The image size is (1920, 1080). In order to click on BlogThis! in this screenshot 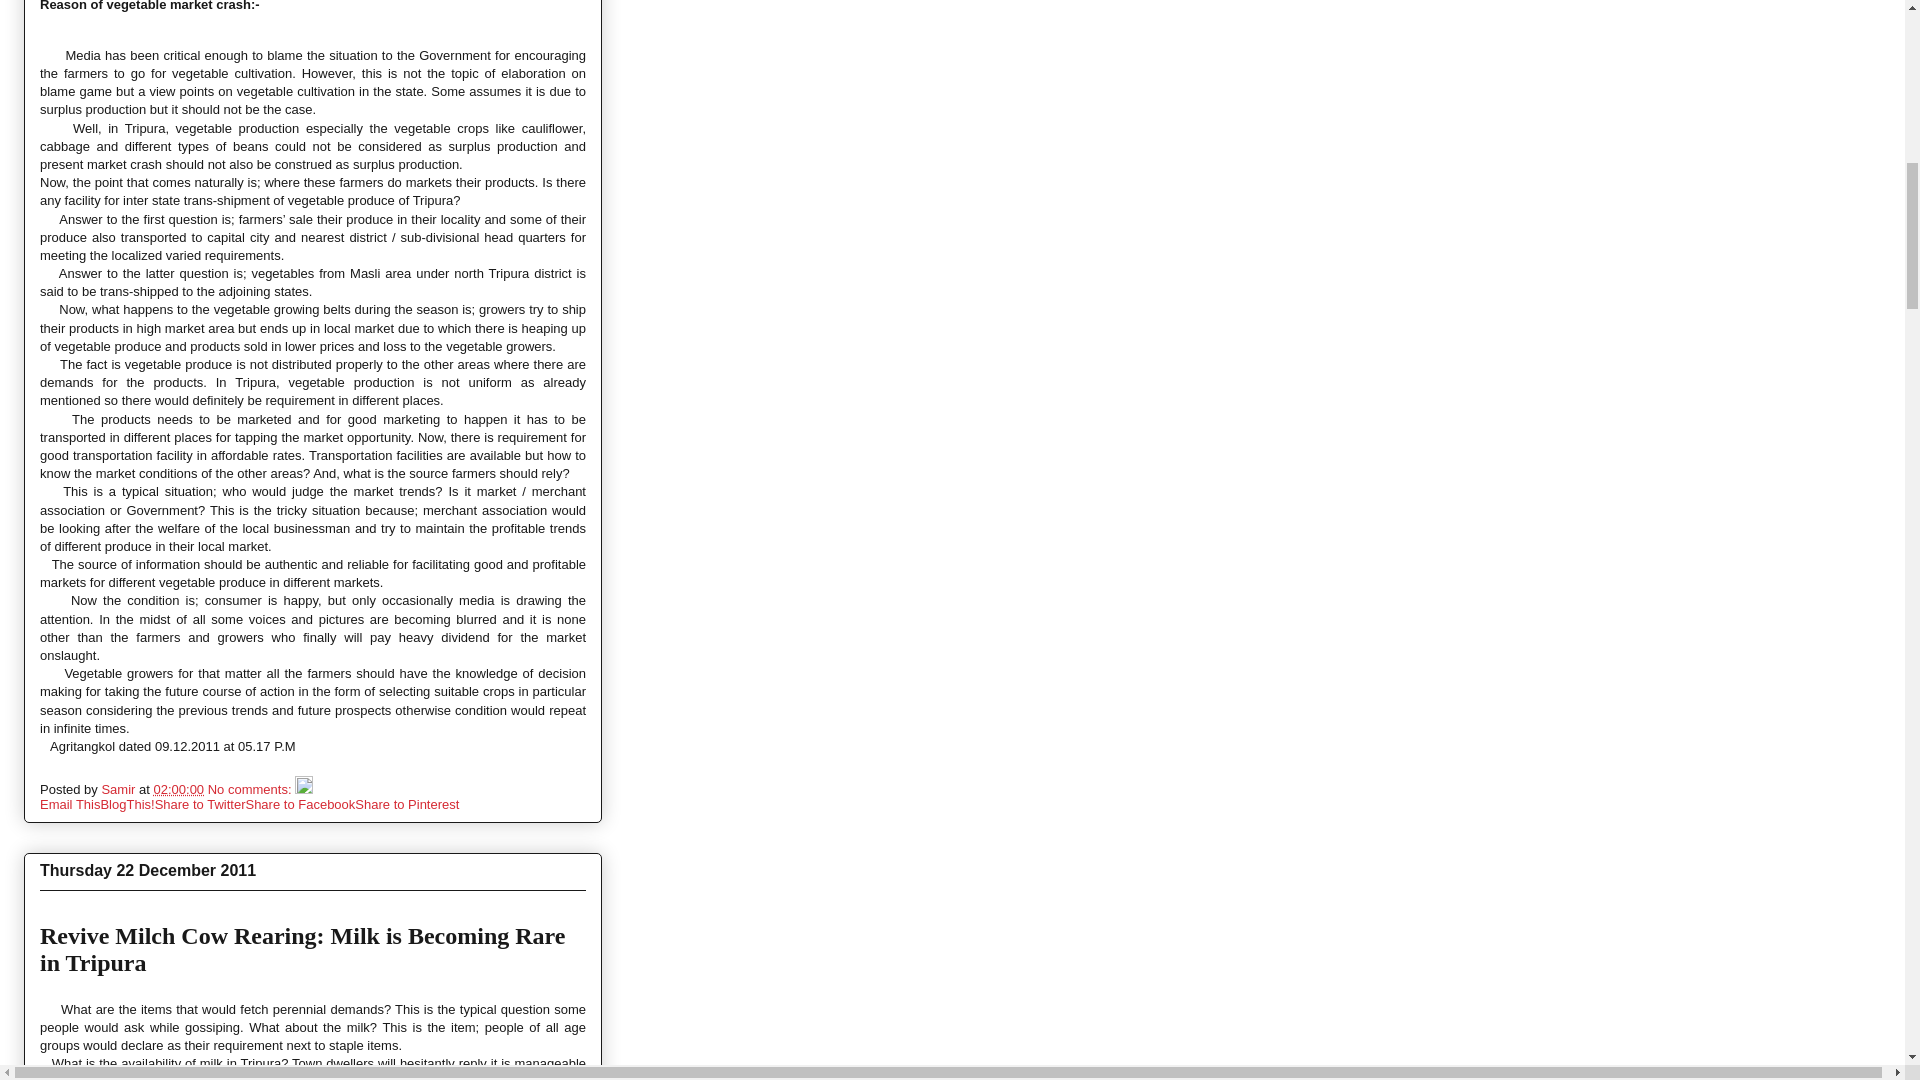, I will do `click(126, 804)`.